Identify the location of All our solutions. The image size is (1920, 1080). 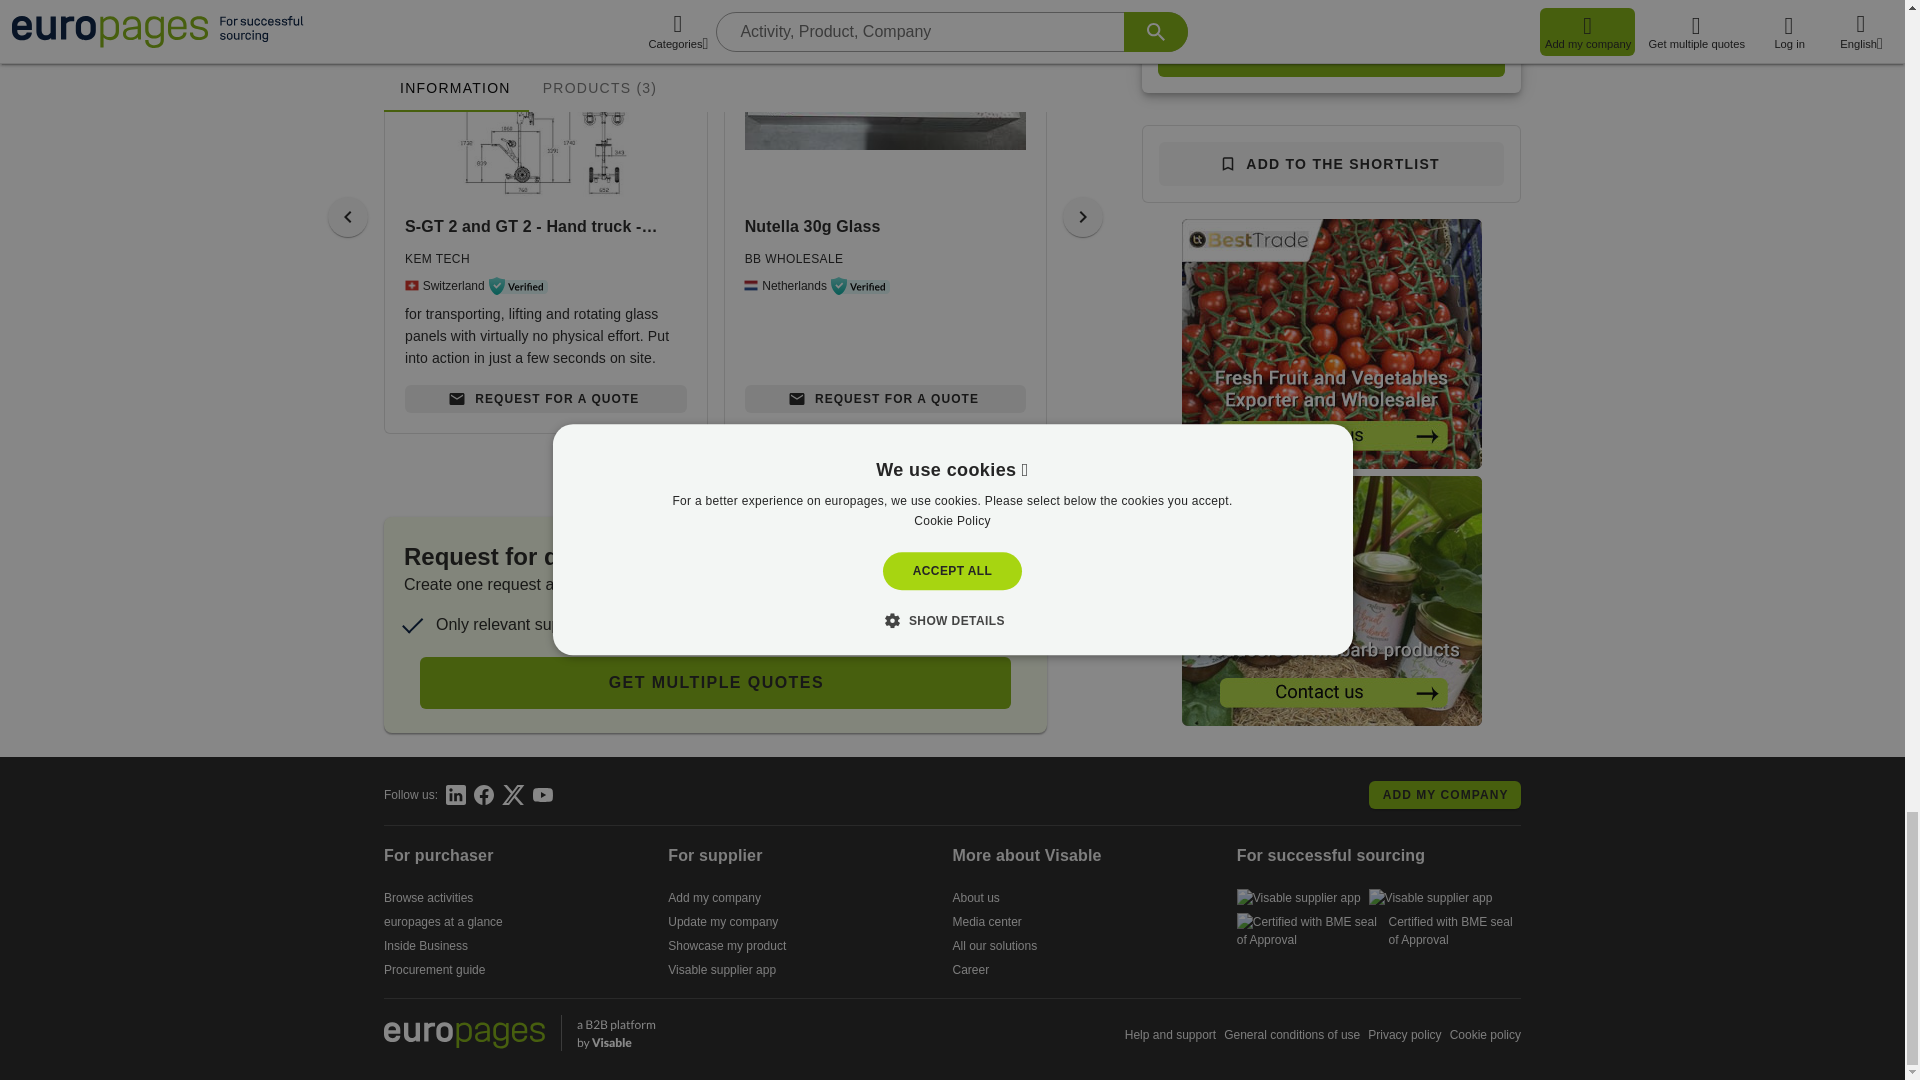
(994, 945).